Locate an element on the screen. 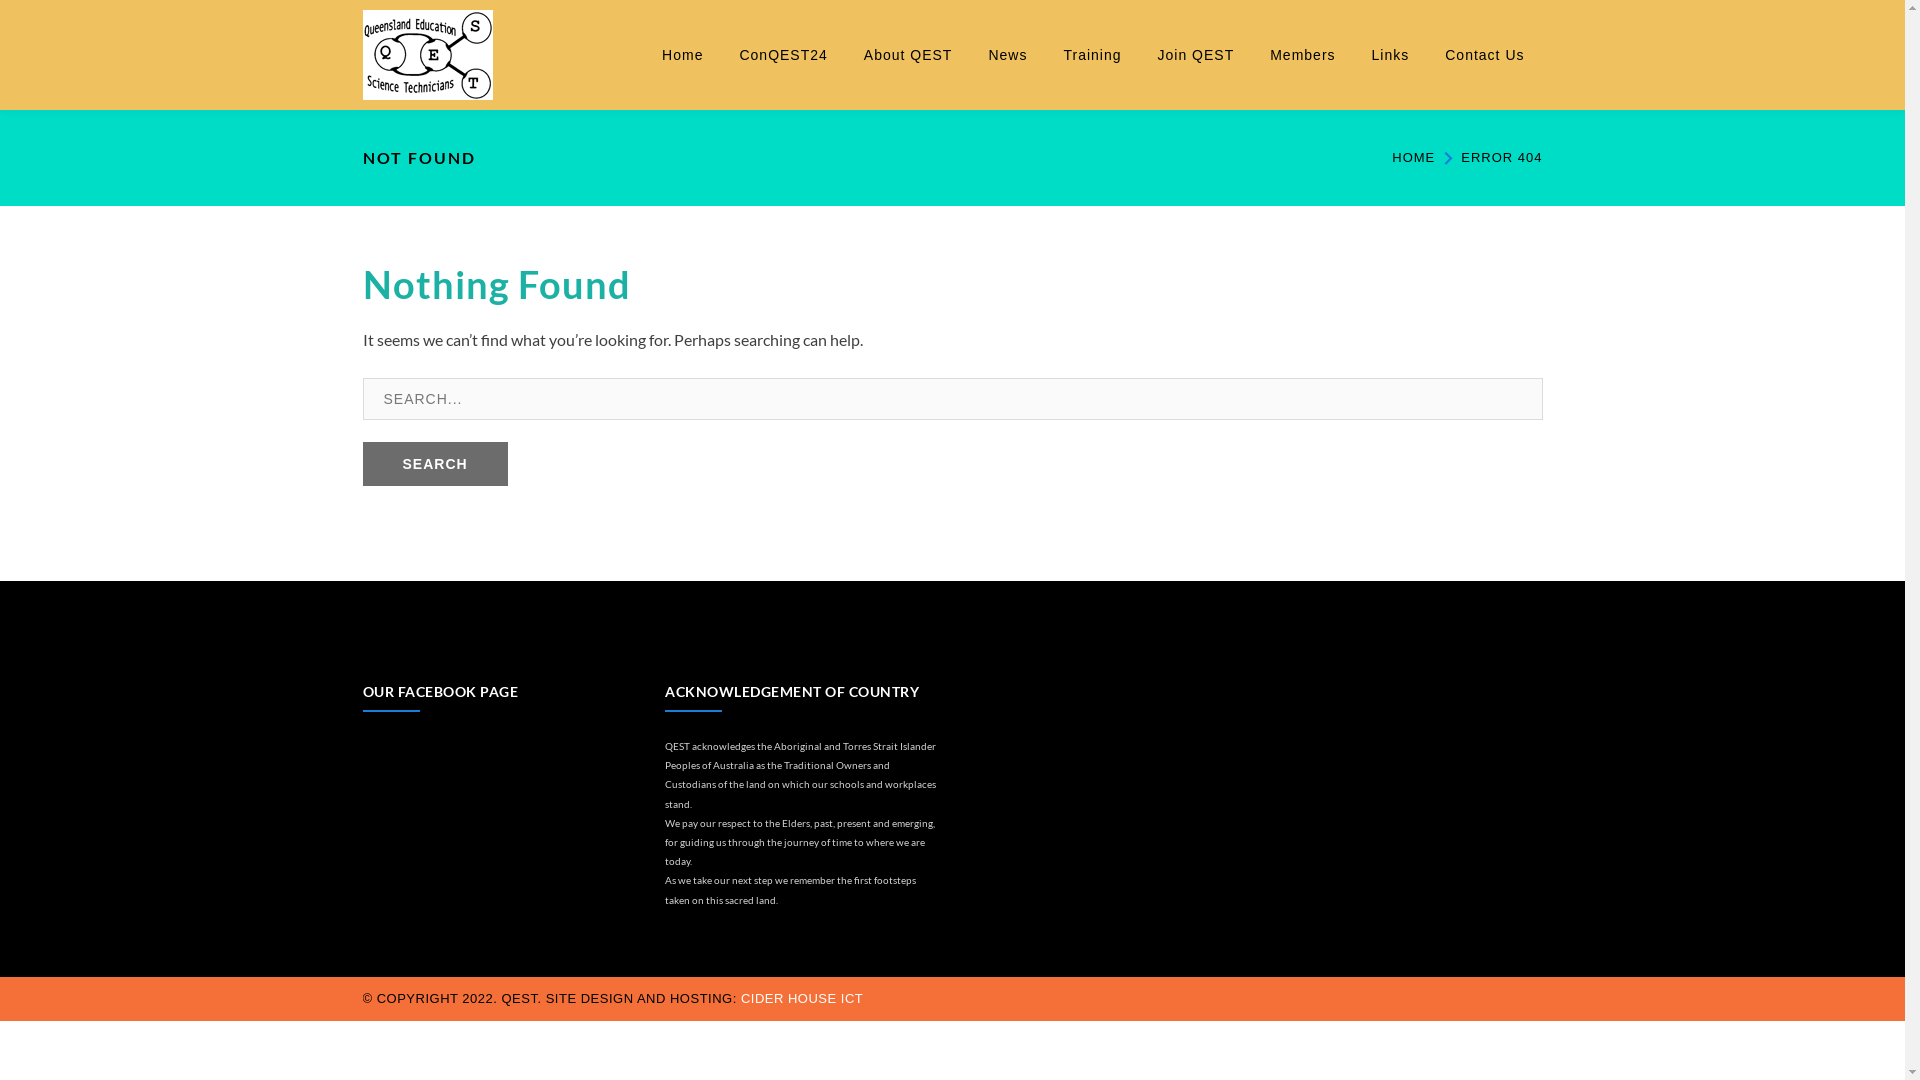  Home is located at coordinates (682, 55).